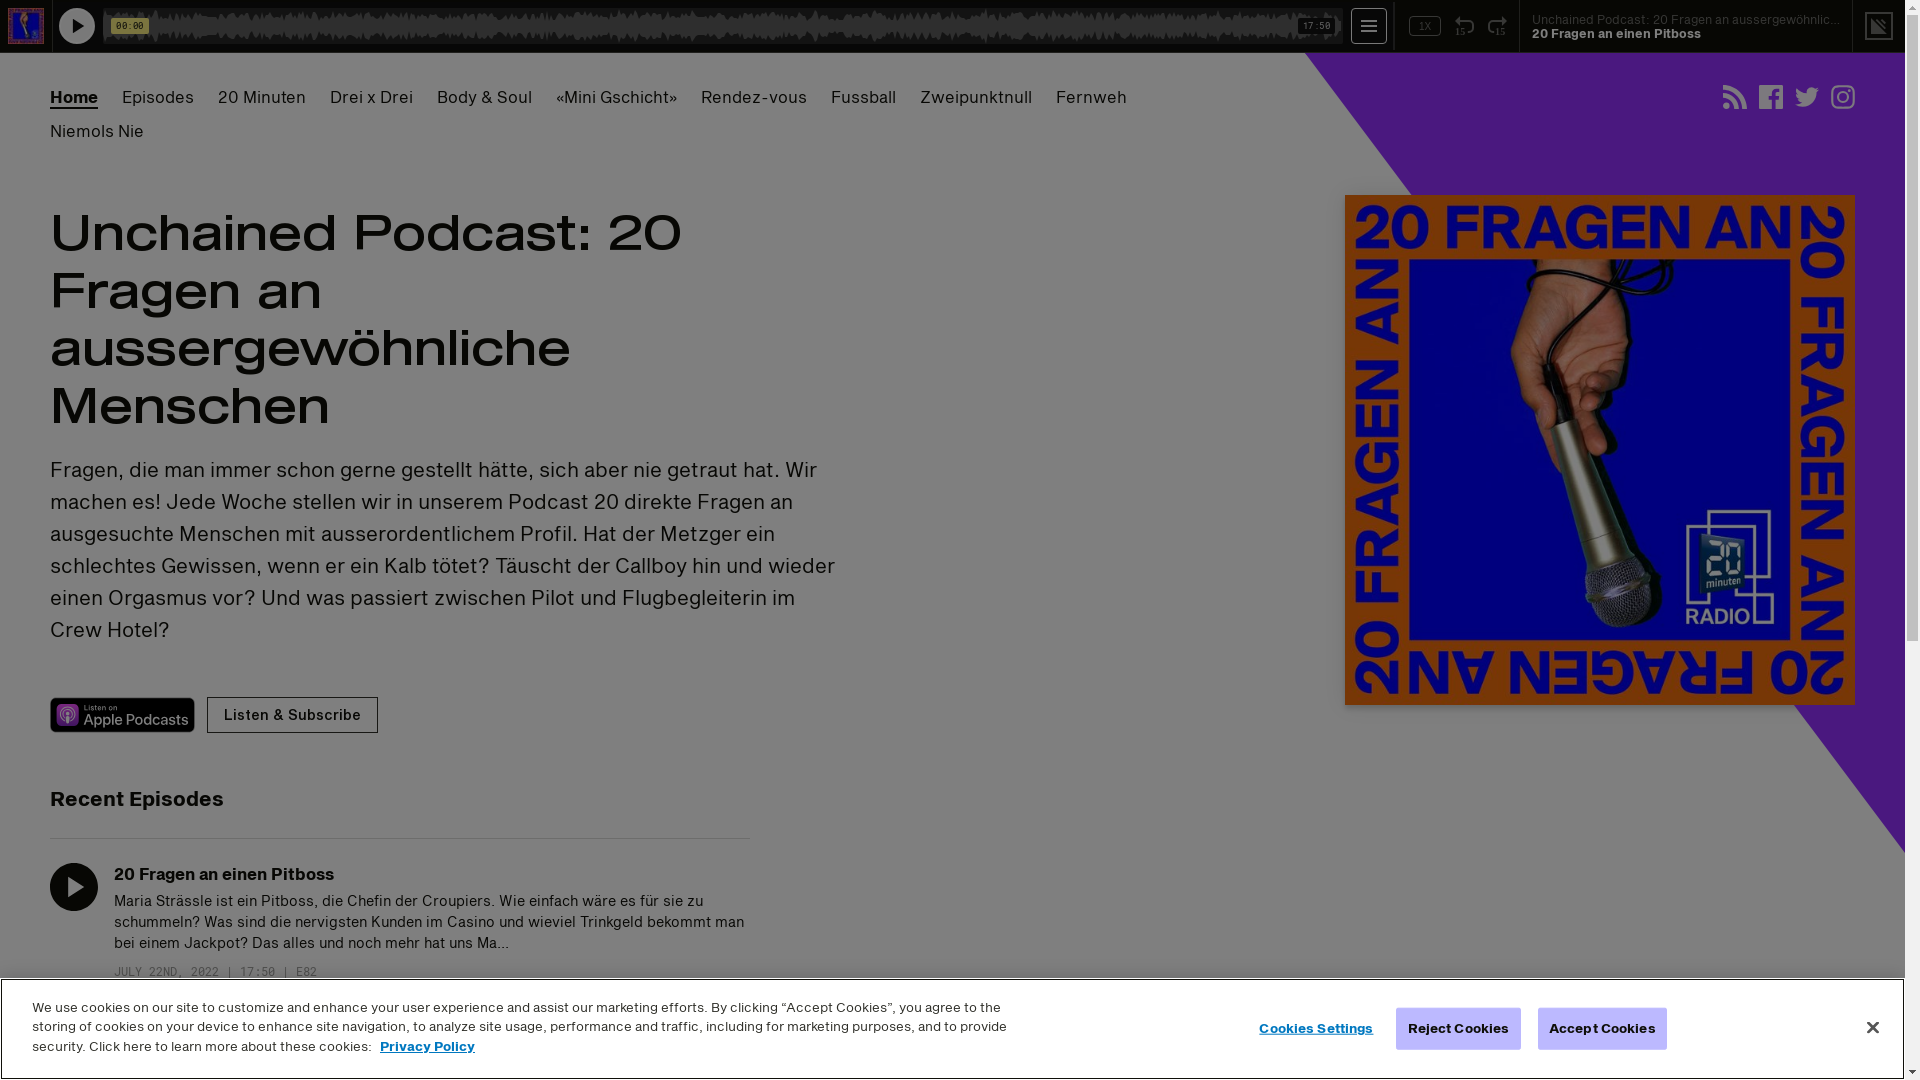  What do you see at coordinates (1843, 97) in the screenshot?
I see `Instagram` at bounding box center [1843, 97].